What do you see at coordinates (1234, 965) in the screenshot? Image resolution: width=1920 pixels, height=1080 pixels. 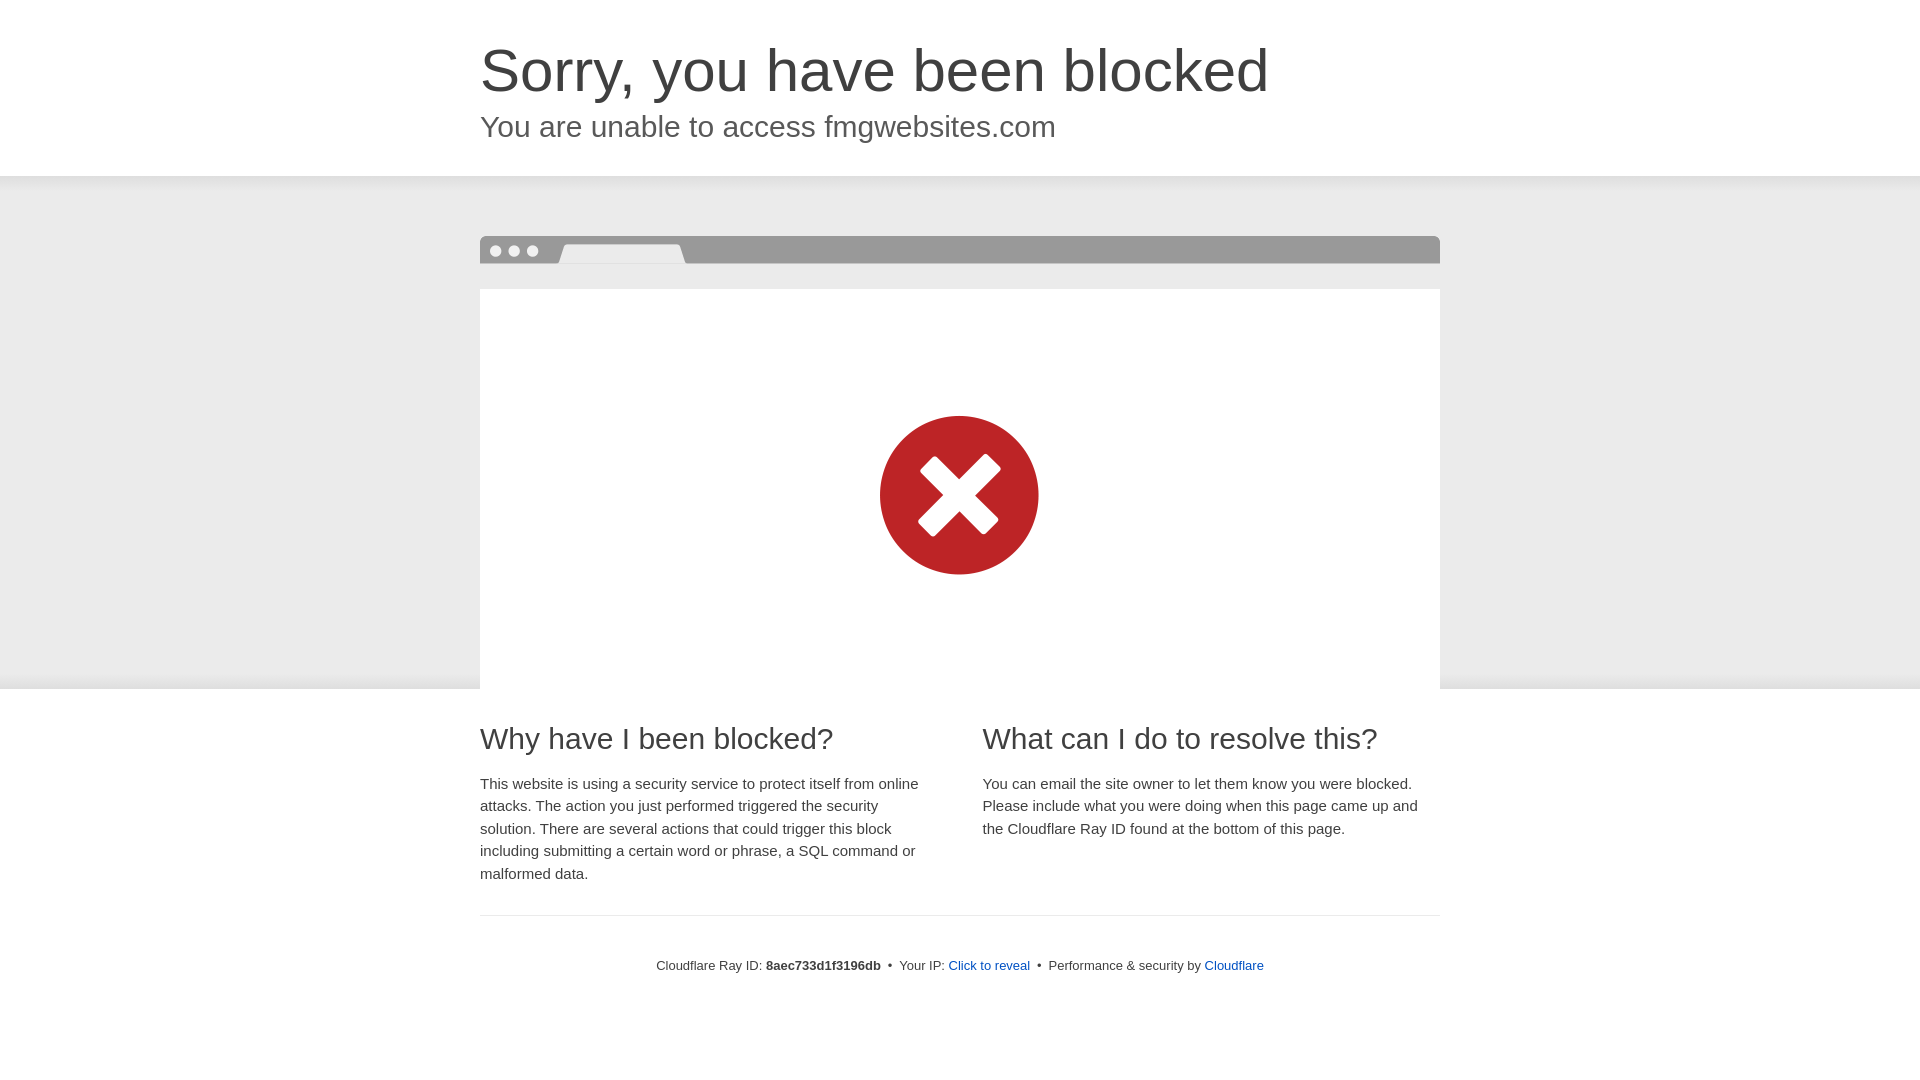 I see `Cloudflare` at bounding box center [1234, 965].